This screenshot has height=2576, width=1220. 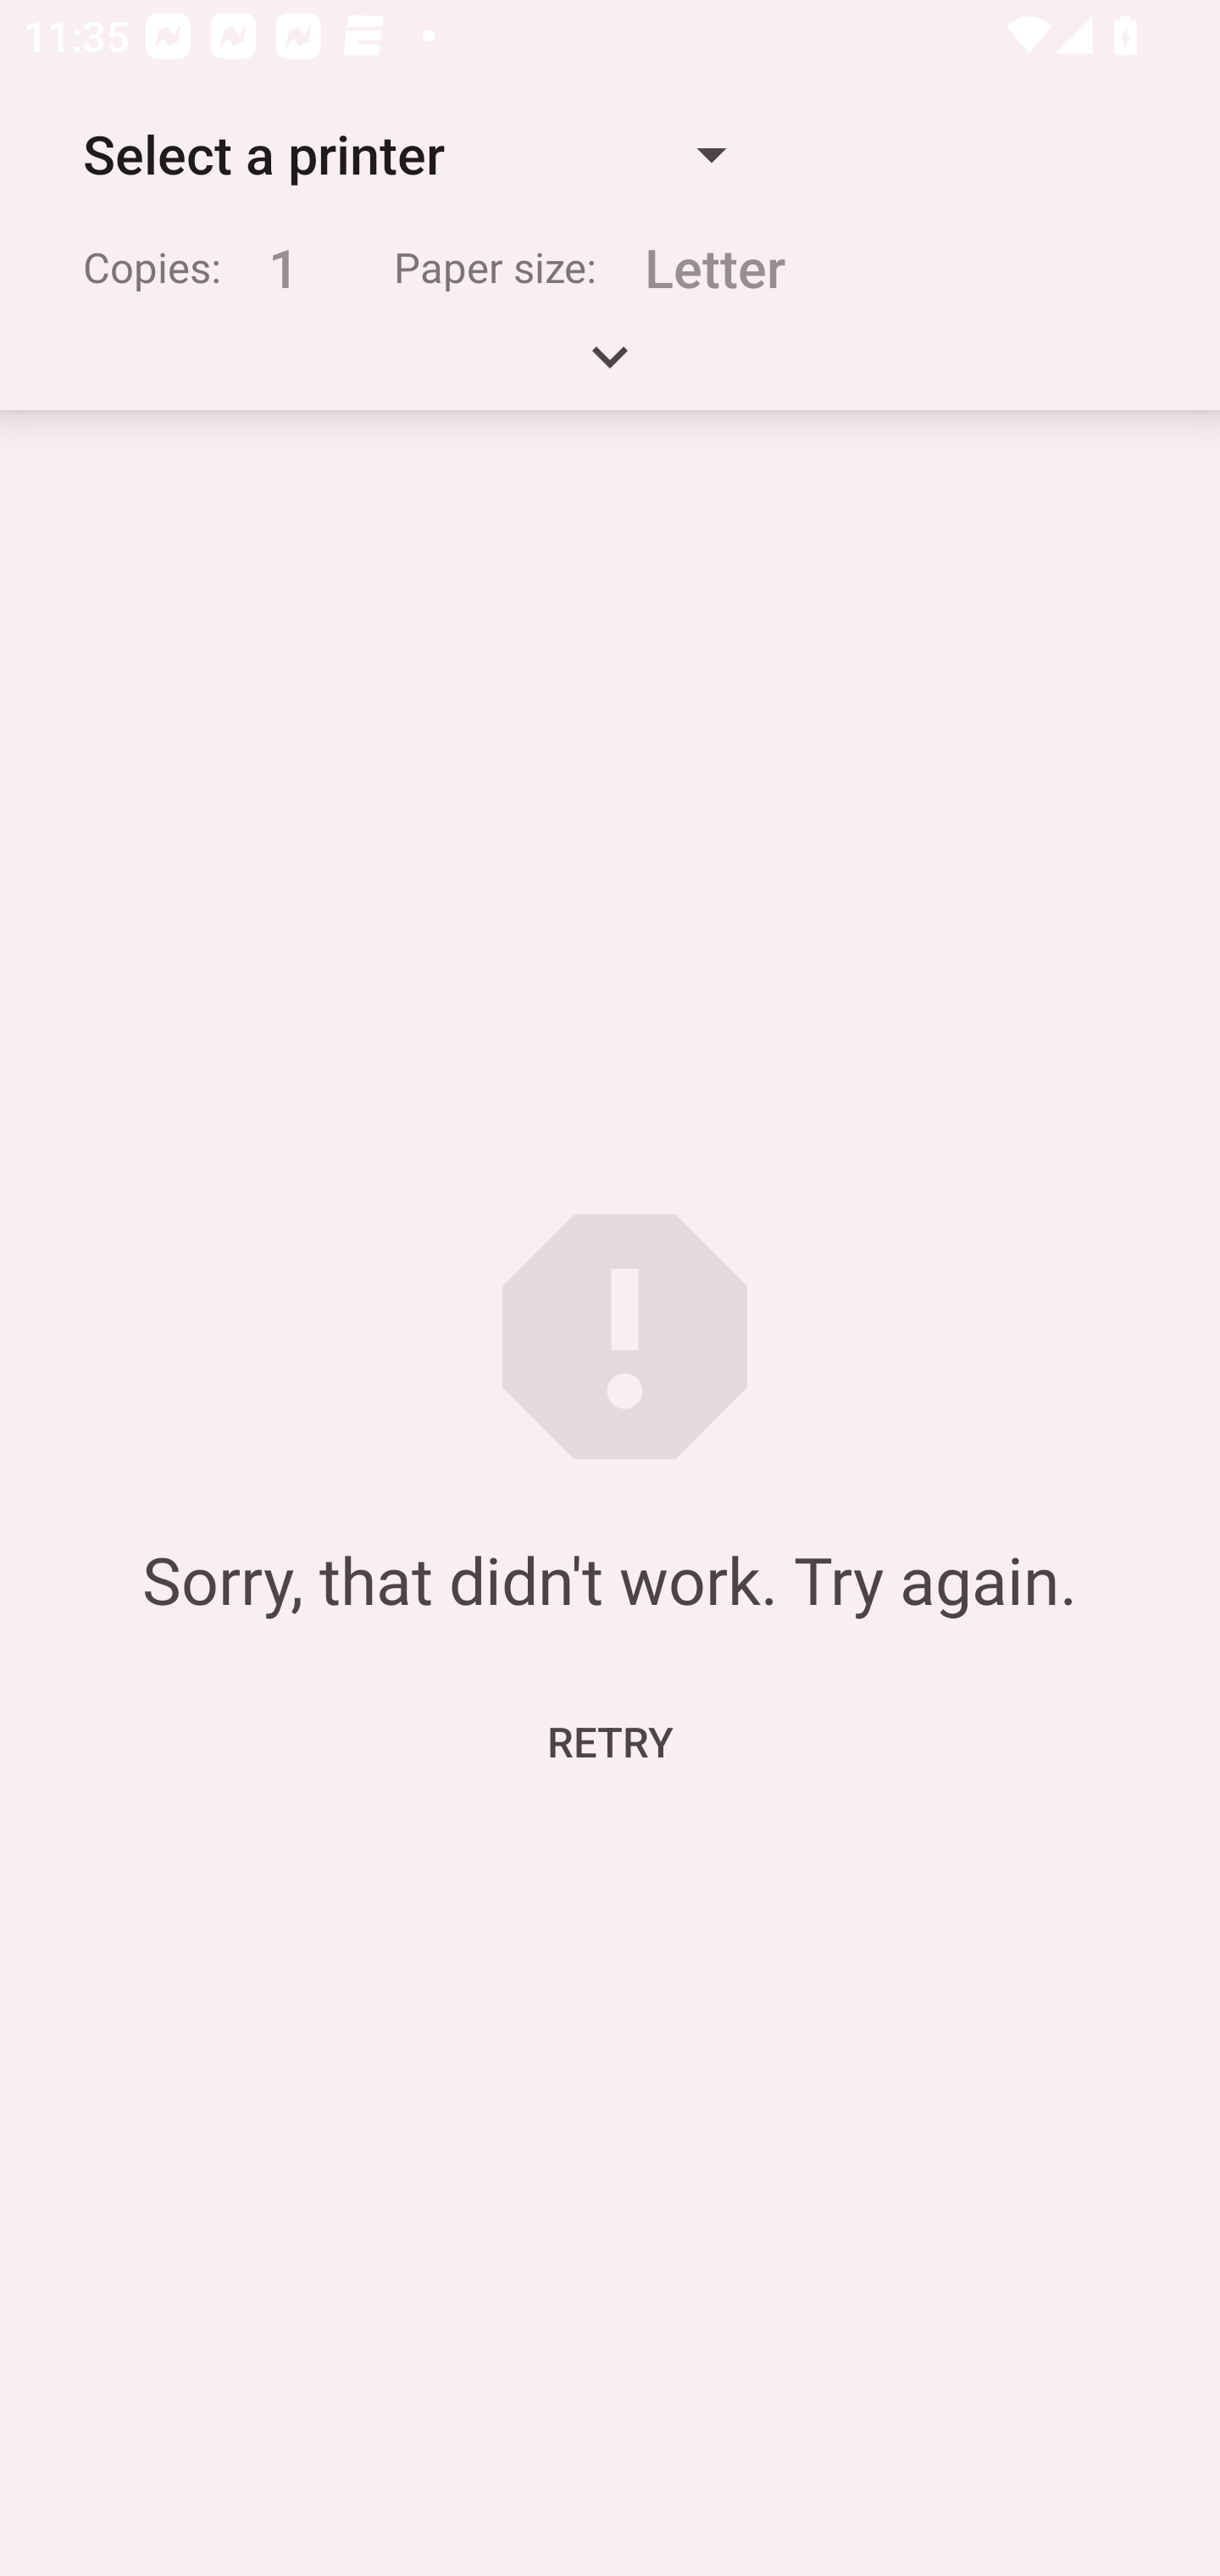 I want to click on Select a printer, so click(x=403, y=154).